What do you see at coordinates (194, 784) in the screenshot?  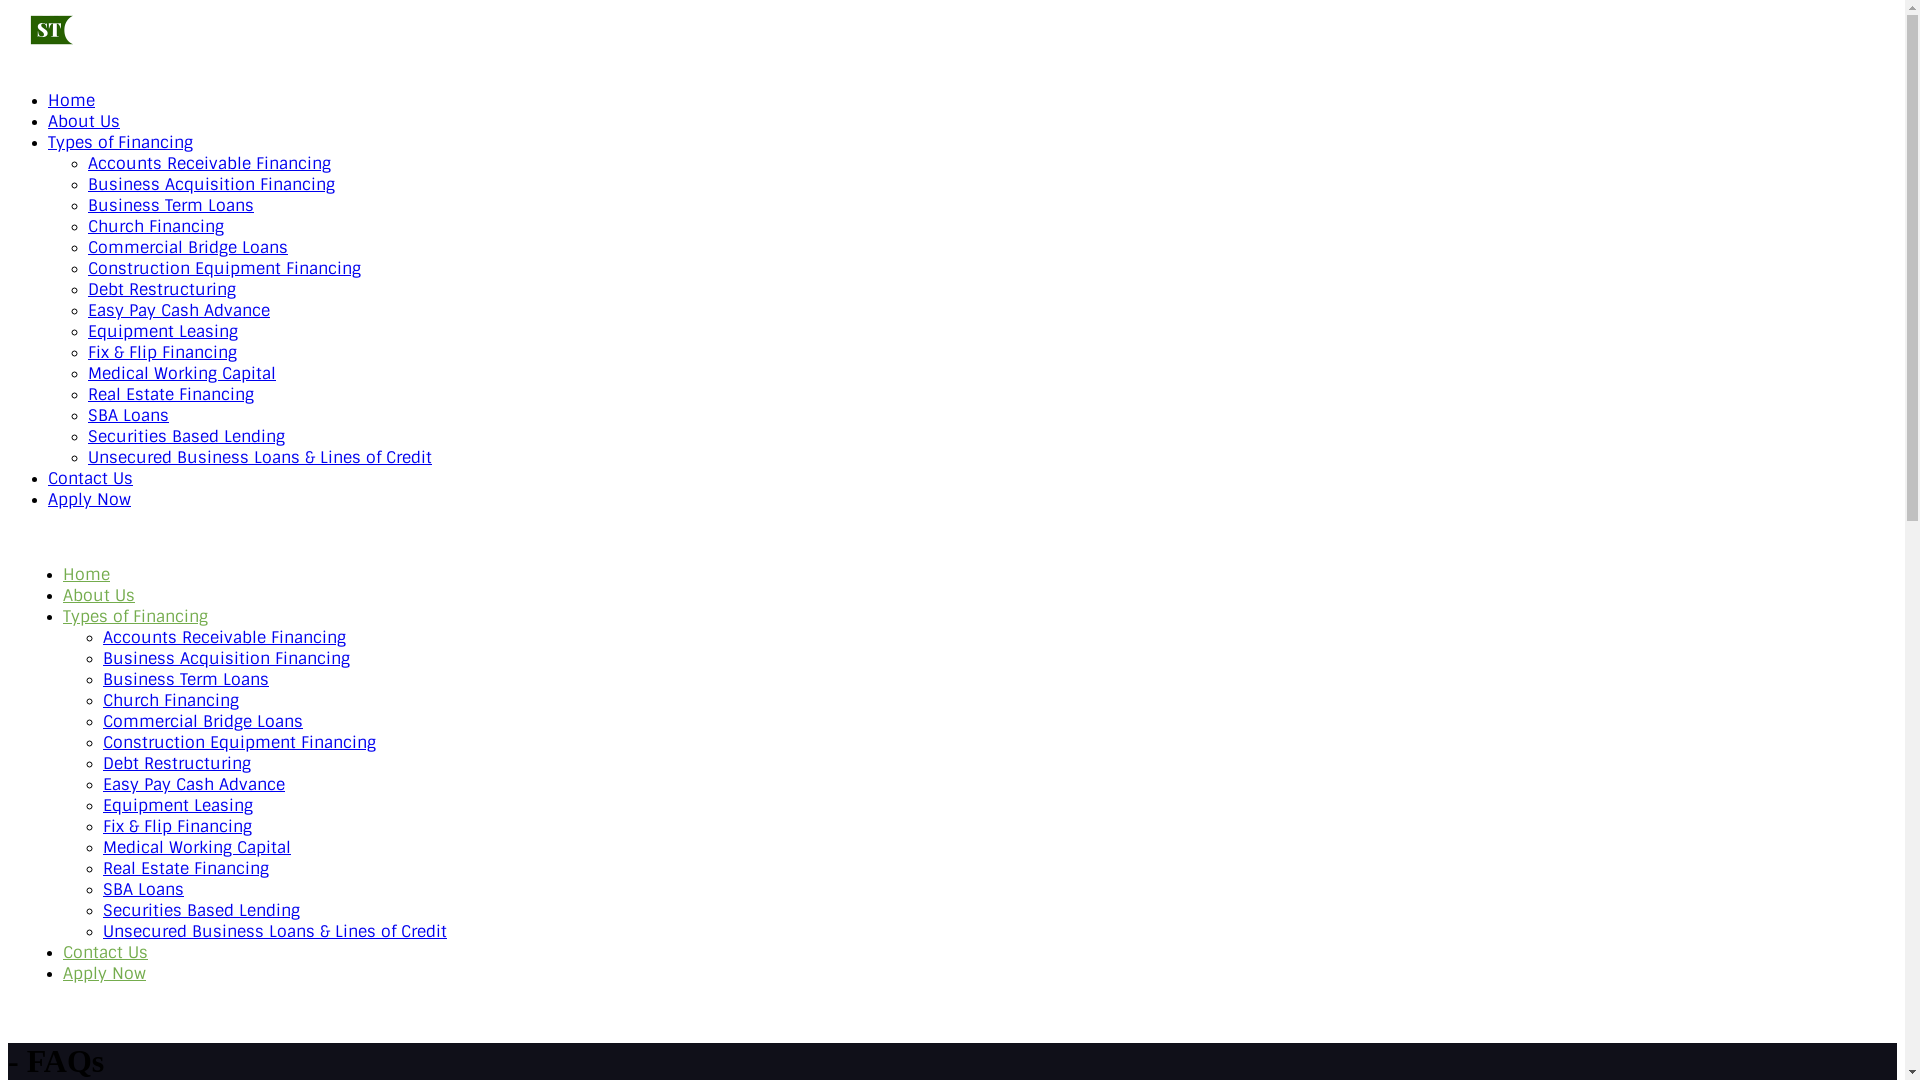 I see `Easy Pay Cash Advance` at bounding box center [194, 784].